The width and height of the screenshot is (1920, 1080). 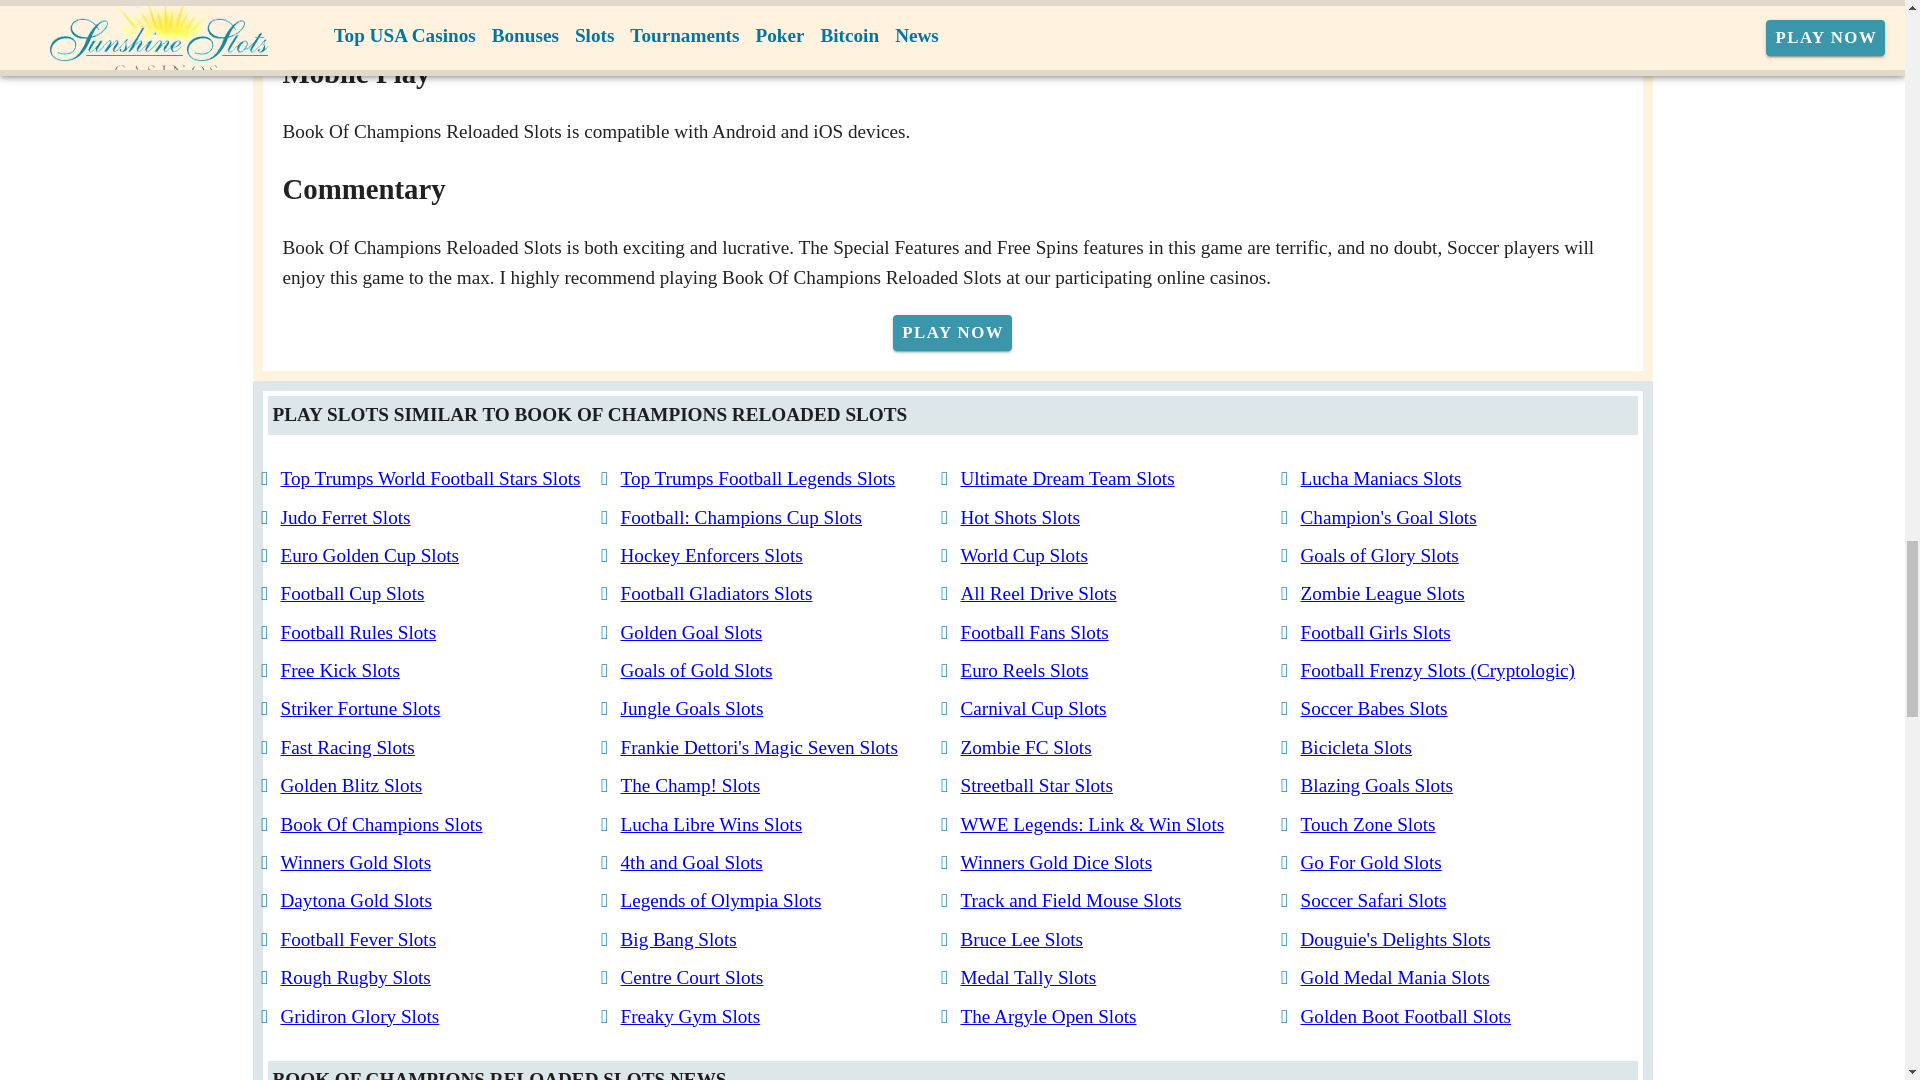 What do you see at coordinates (691, 632) in the screenshot?
I see `Golden Goal Slots` at bounding box center [691, 632].